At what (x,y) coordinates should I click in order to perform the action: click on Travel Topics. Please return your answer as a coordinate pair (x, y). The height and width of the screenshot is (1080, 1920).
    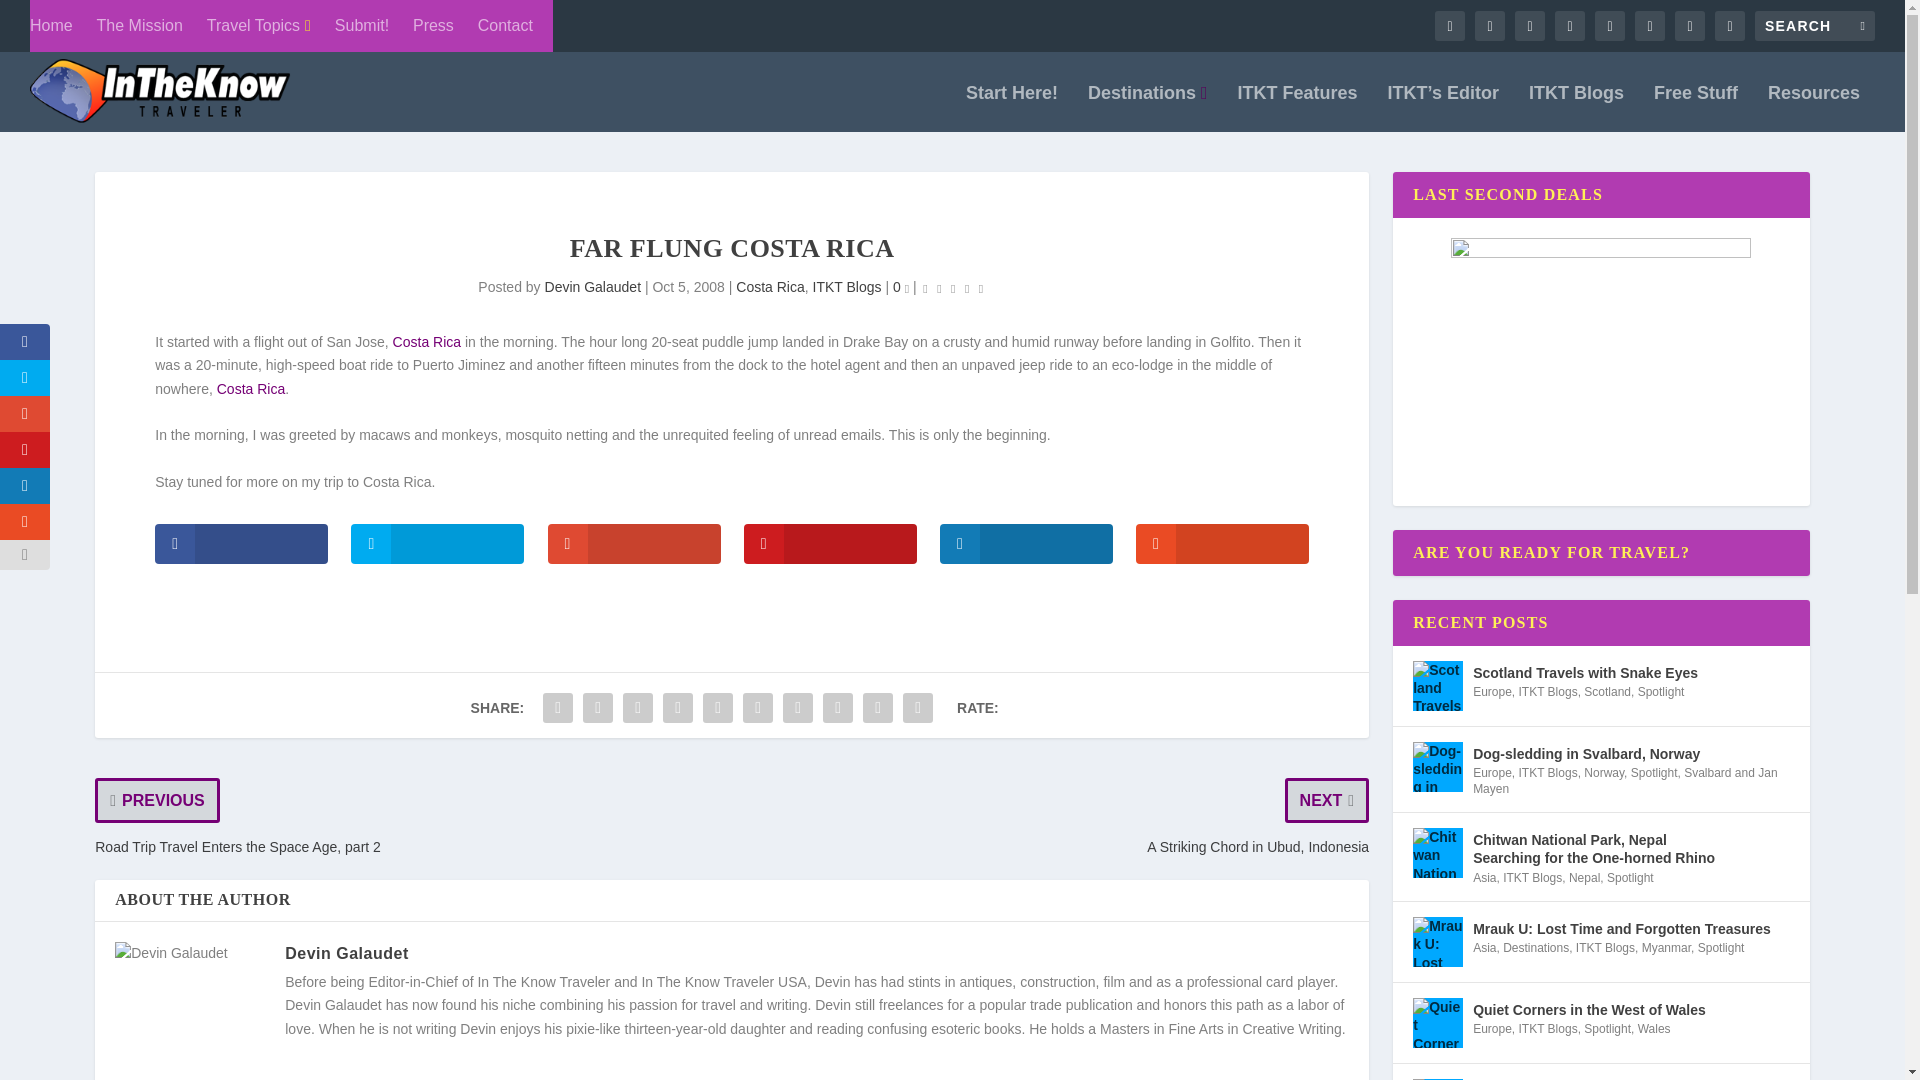
    Looking at the image, I should click on (259, 26).